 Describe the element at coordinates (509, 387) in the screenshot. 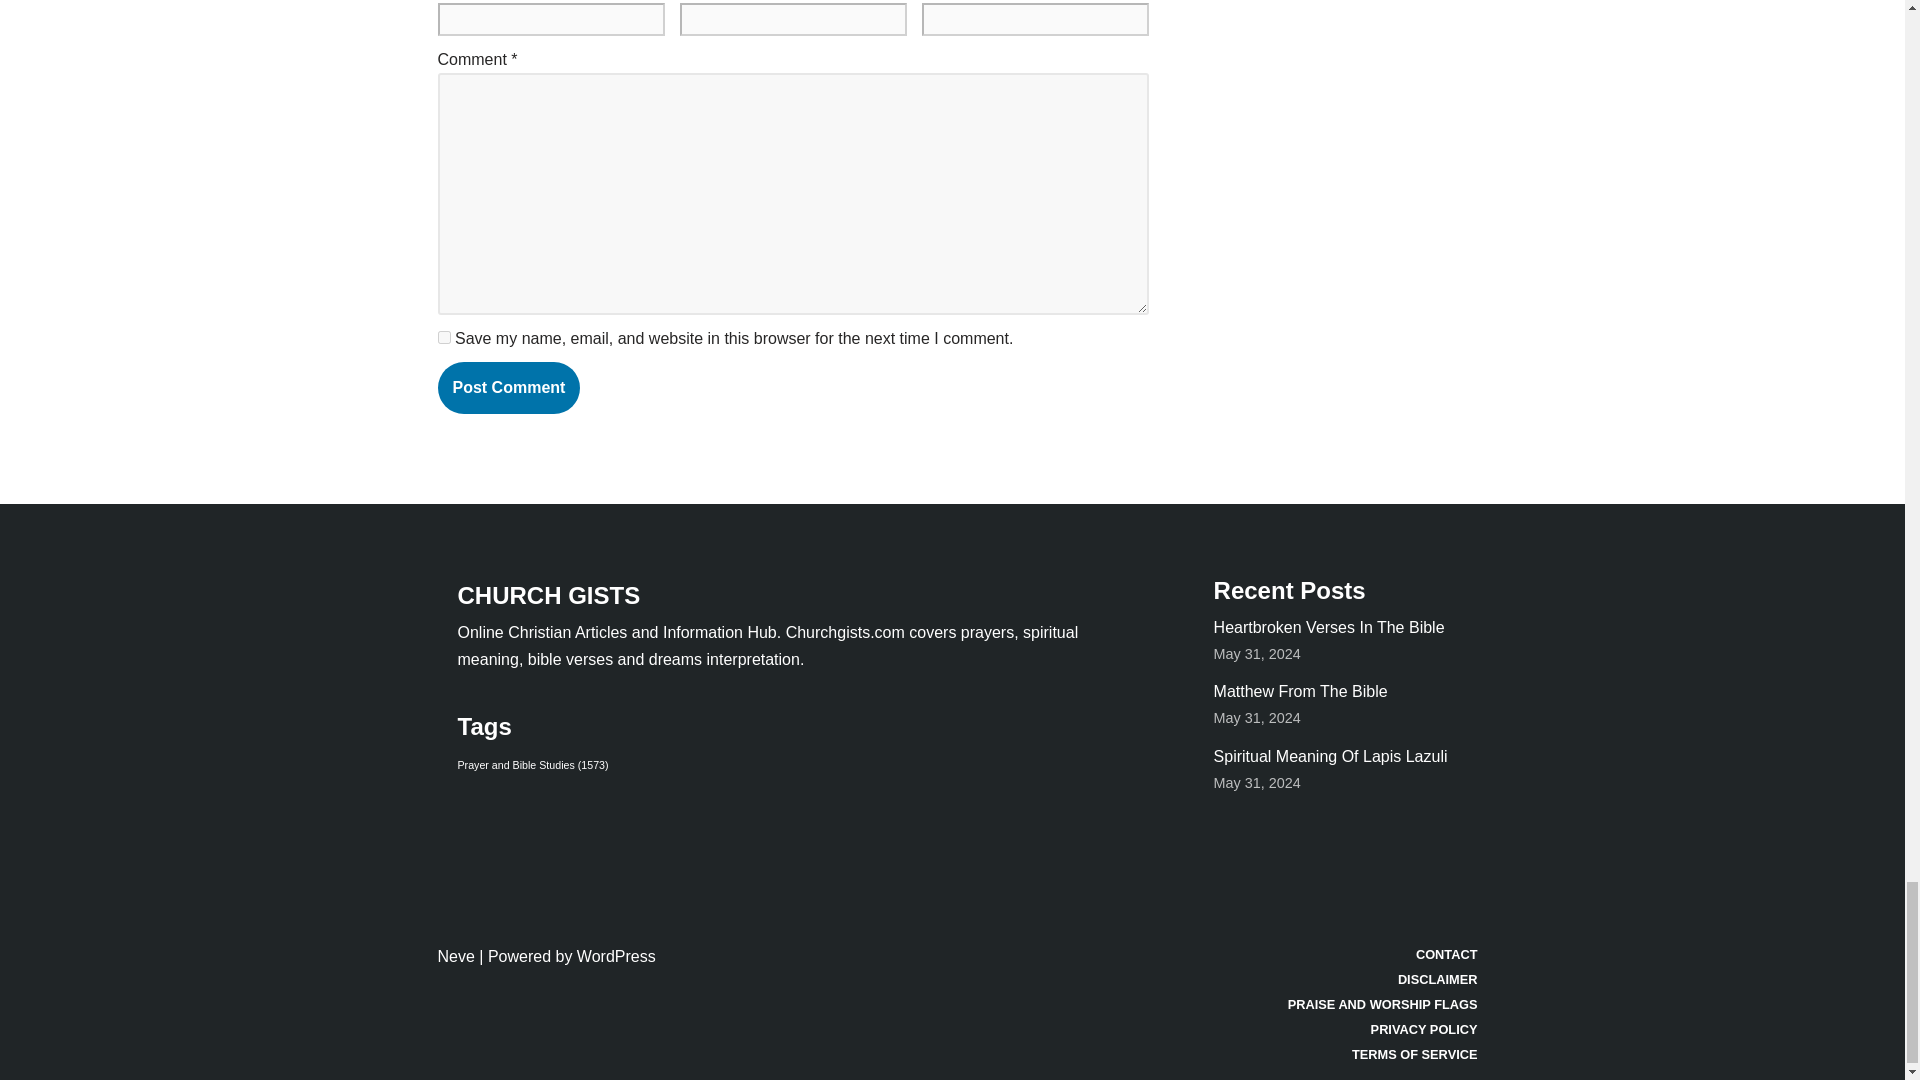

I see `Post Comment` at that location.